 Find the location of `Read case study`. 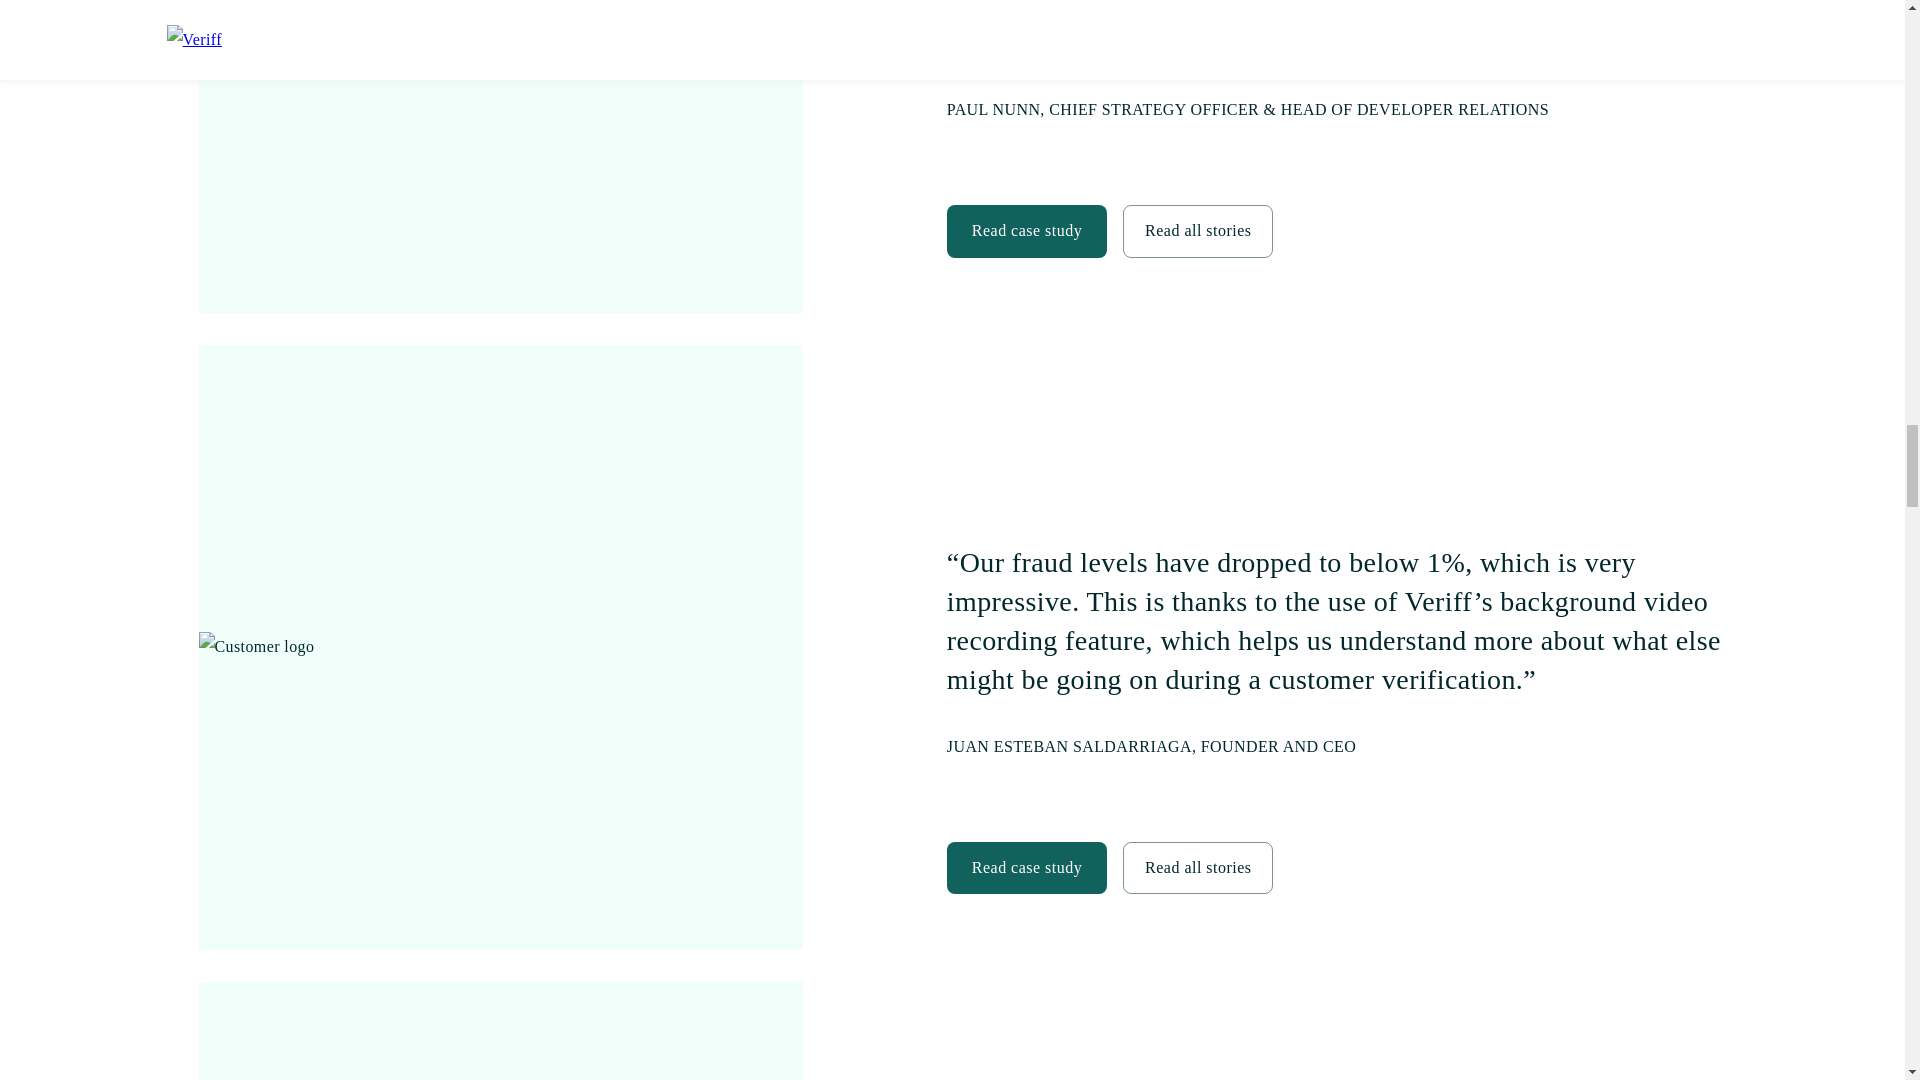

Read case study is located at coordinates (1026, 231).